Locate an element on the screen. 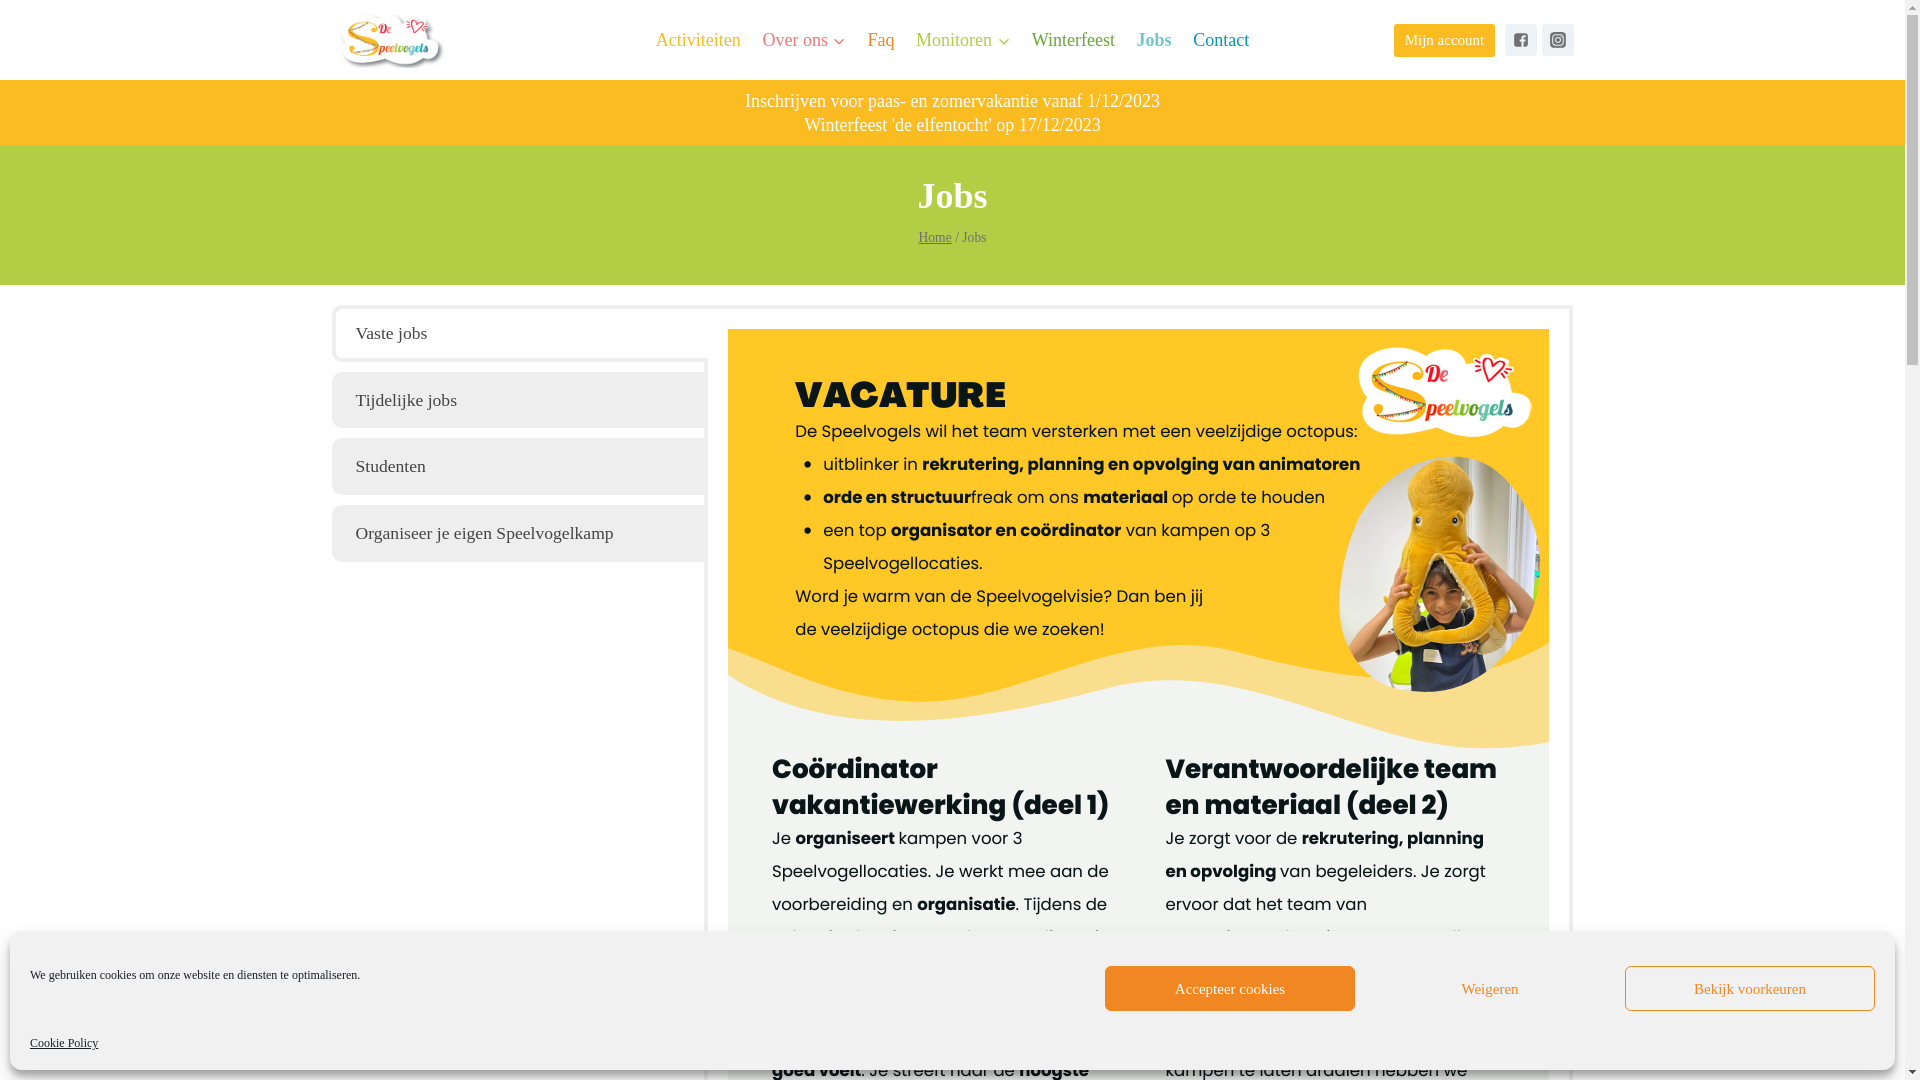  Activiteiten is located at coordinates (698, 40).